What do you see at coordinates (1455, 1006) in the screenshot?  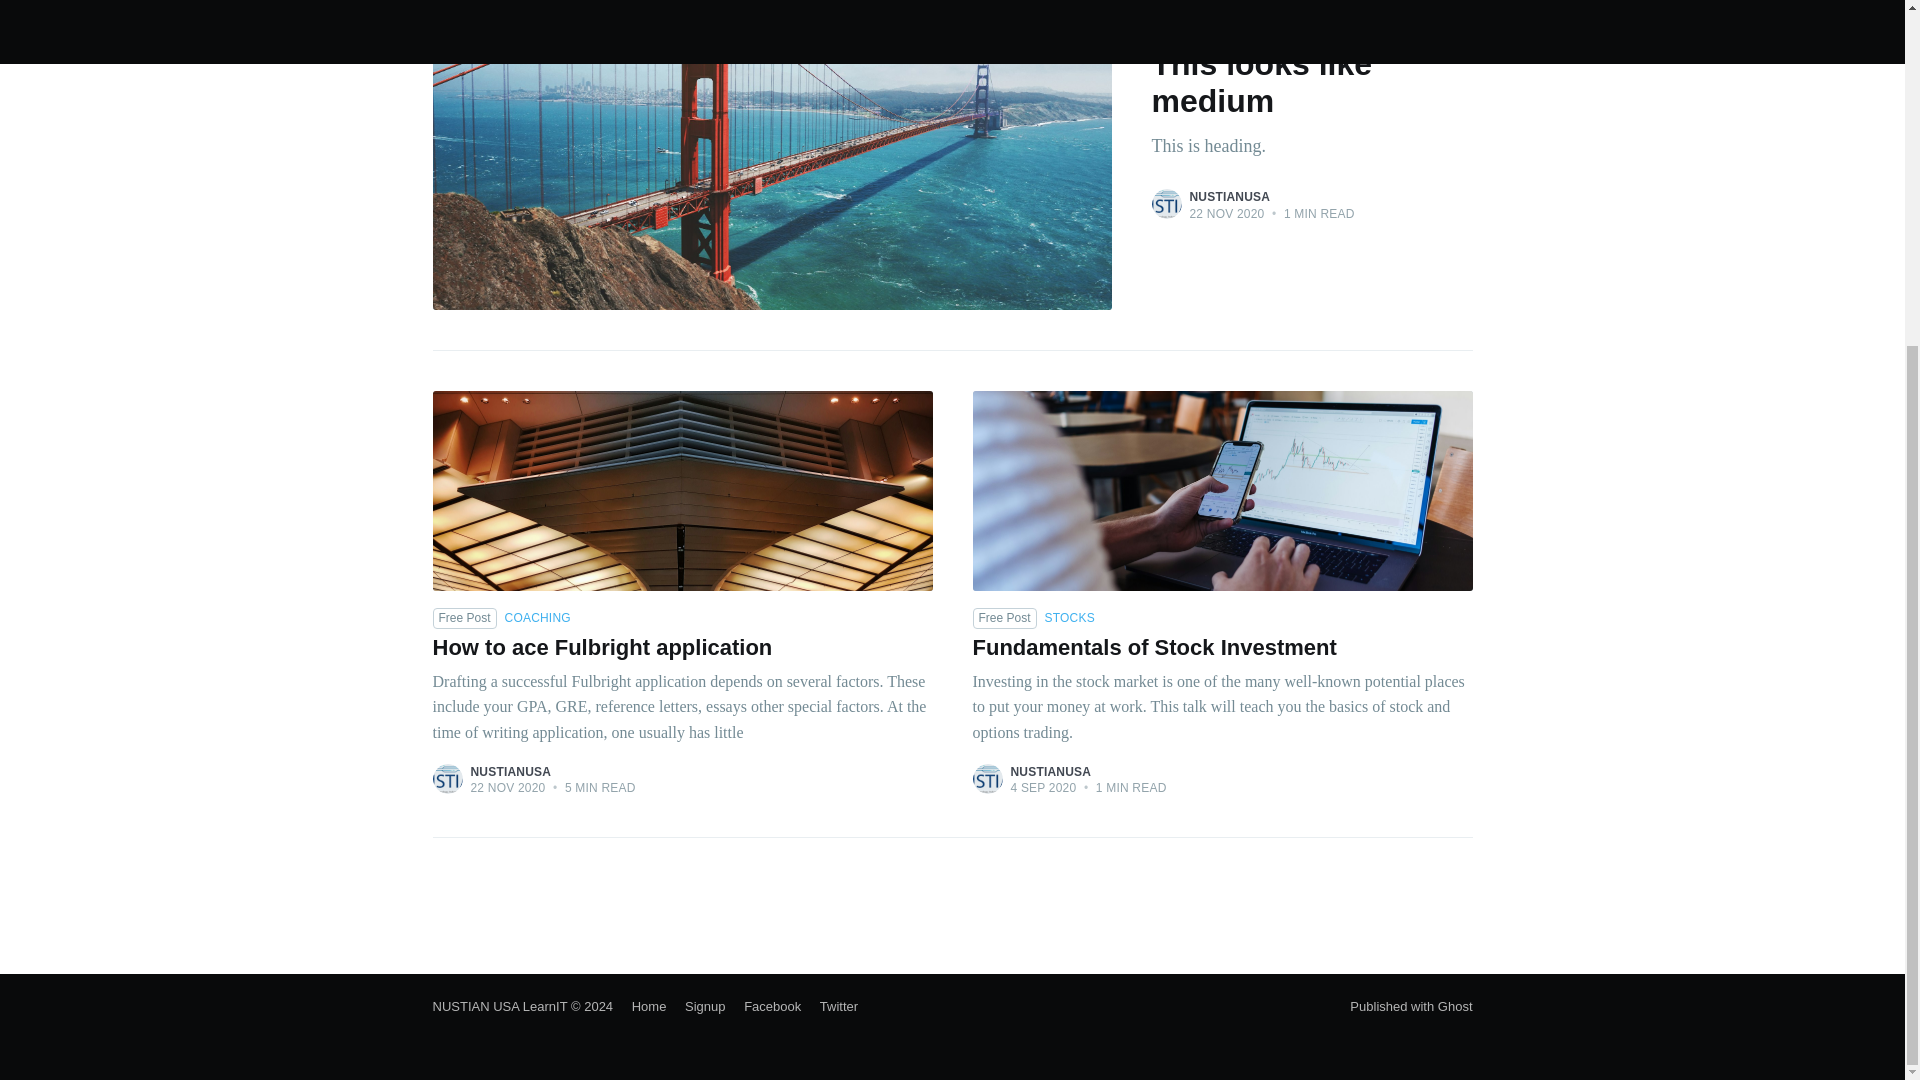 I see `Ghost` at bounding box center [1455, 1006].